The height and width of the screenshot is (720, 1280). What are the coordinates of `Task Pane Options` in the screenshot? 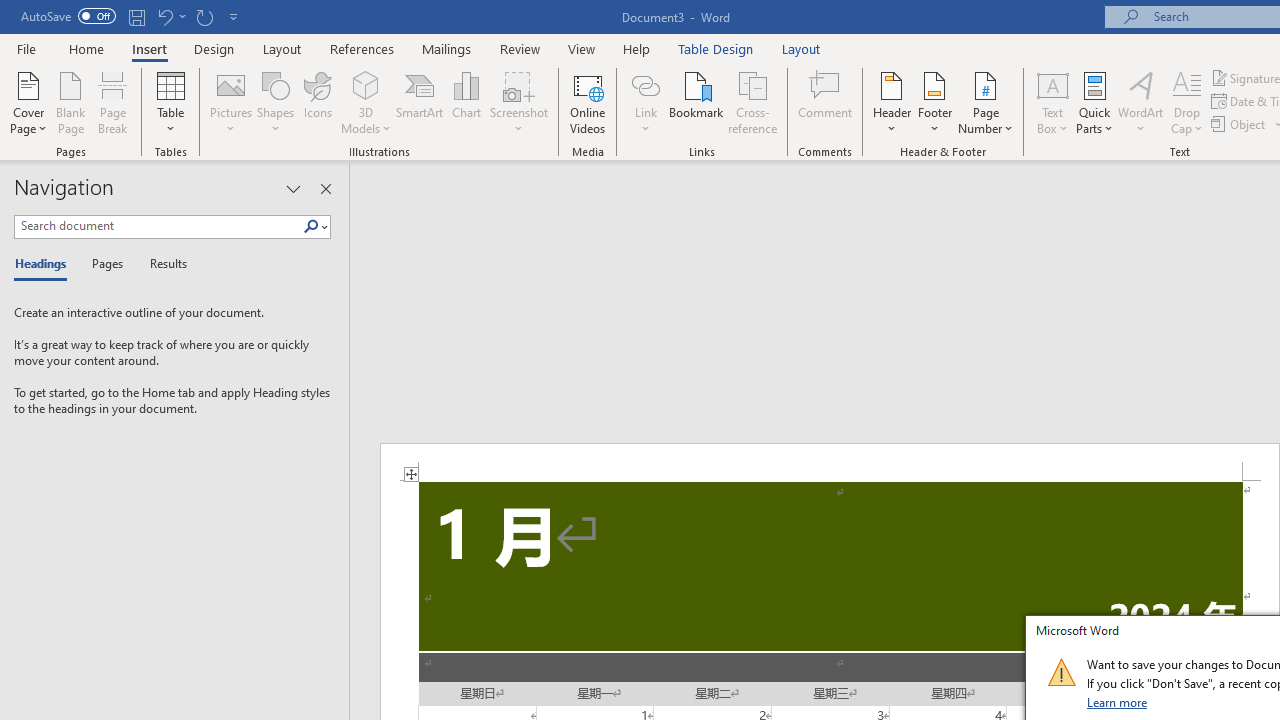 It's located at (293, 188).